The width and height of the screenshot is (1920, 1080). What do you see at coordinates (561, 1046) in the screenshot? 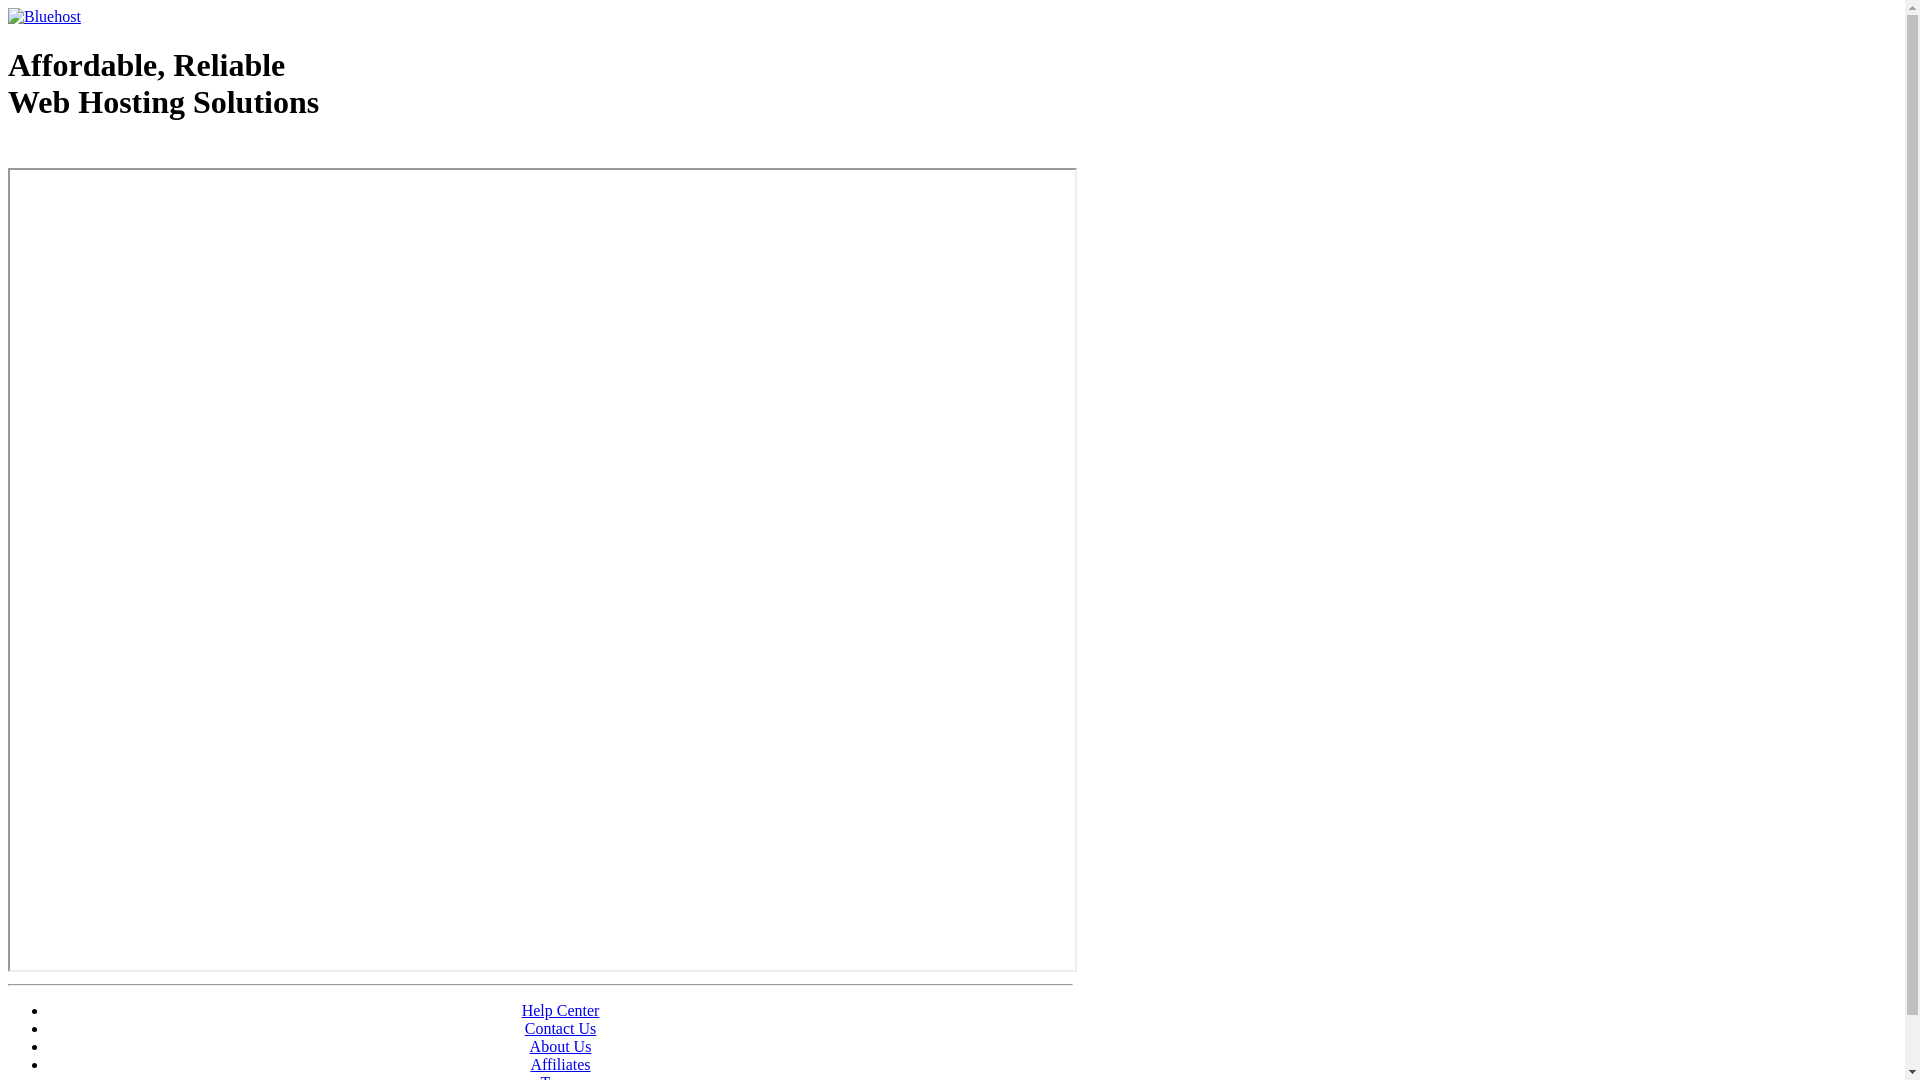
I see `About Us` at bounding box center [561, 1046].